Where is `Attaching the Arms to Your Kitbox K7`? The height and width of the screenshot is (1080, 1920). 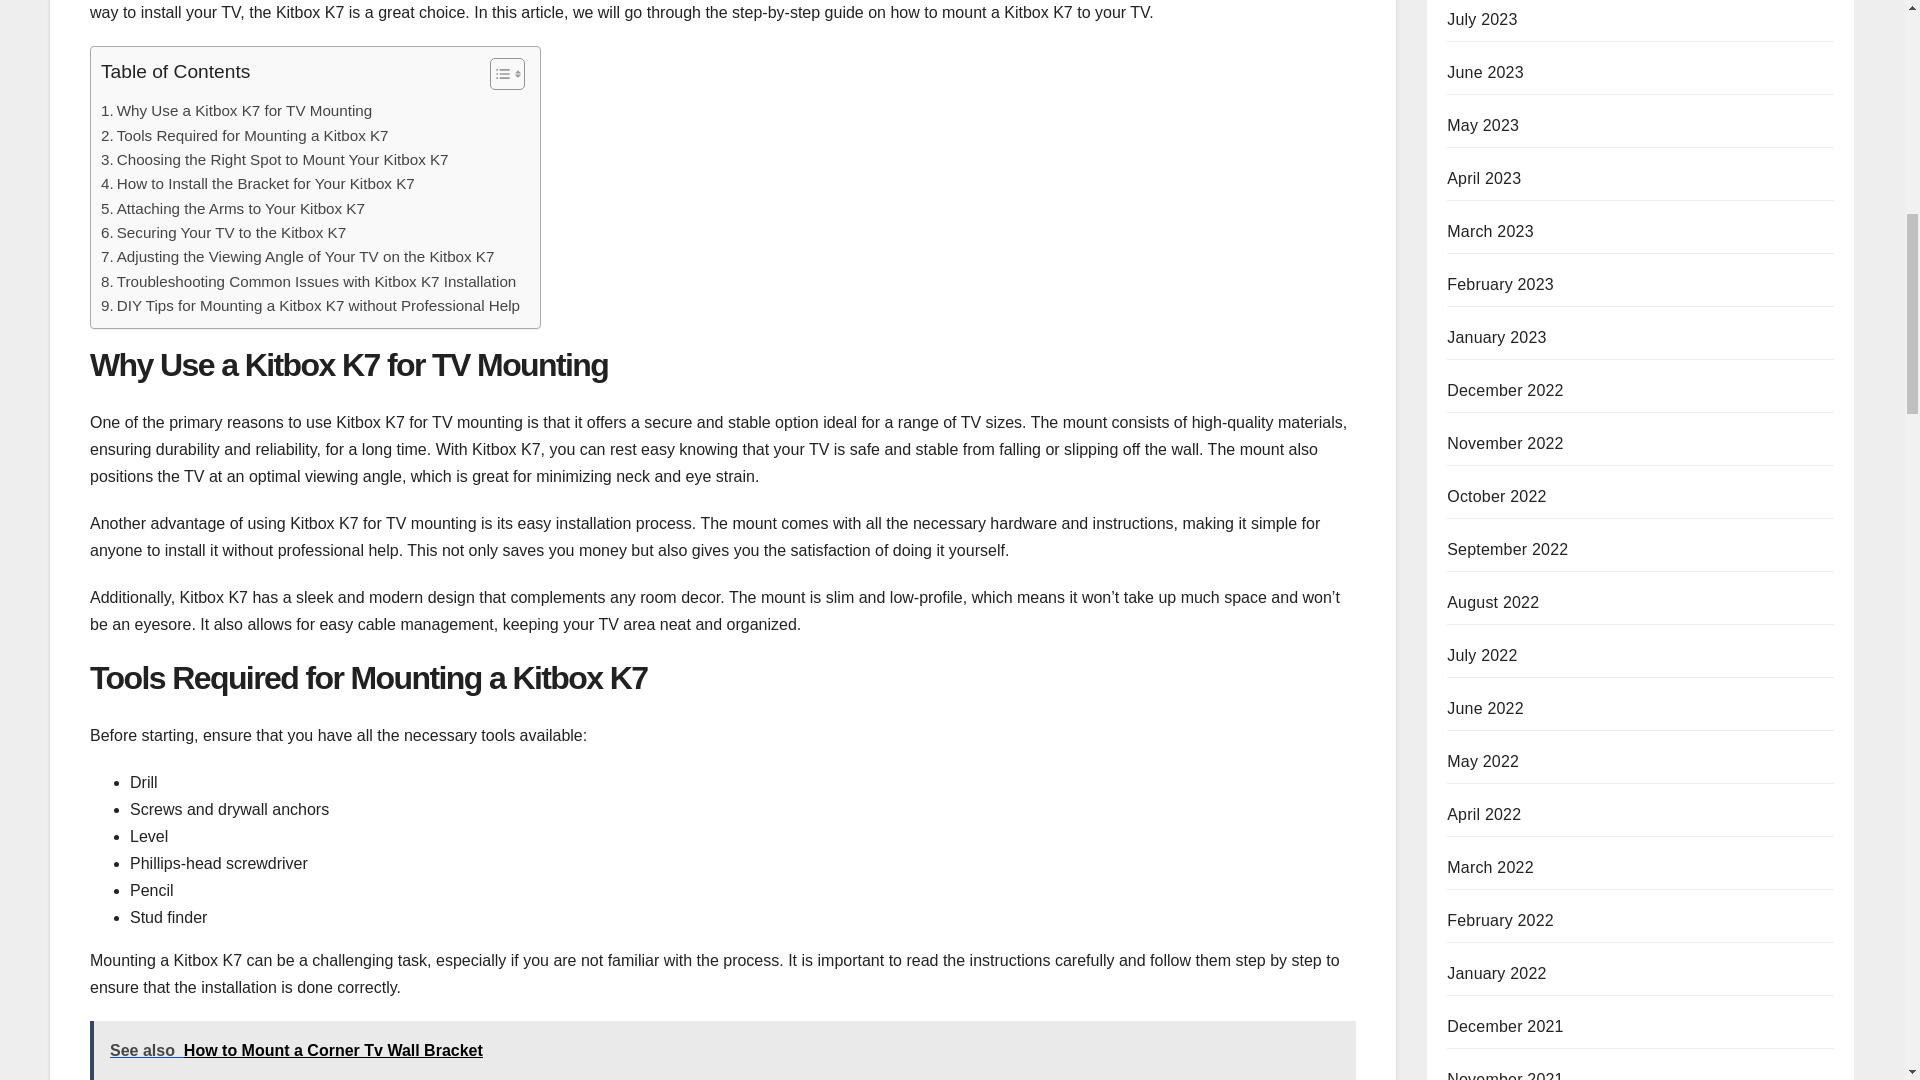
Attaching the Arms to Your Kitbox K7 is located at coordinates (232, 208).